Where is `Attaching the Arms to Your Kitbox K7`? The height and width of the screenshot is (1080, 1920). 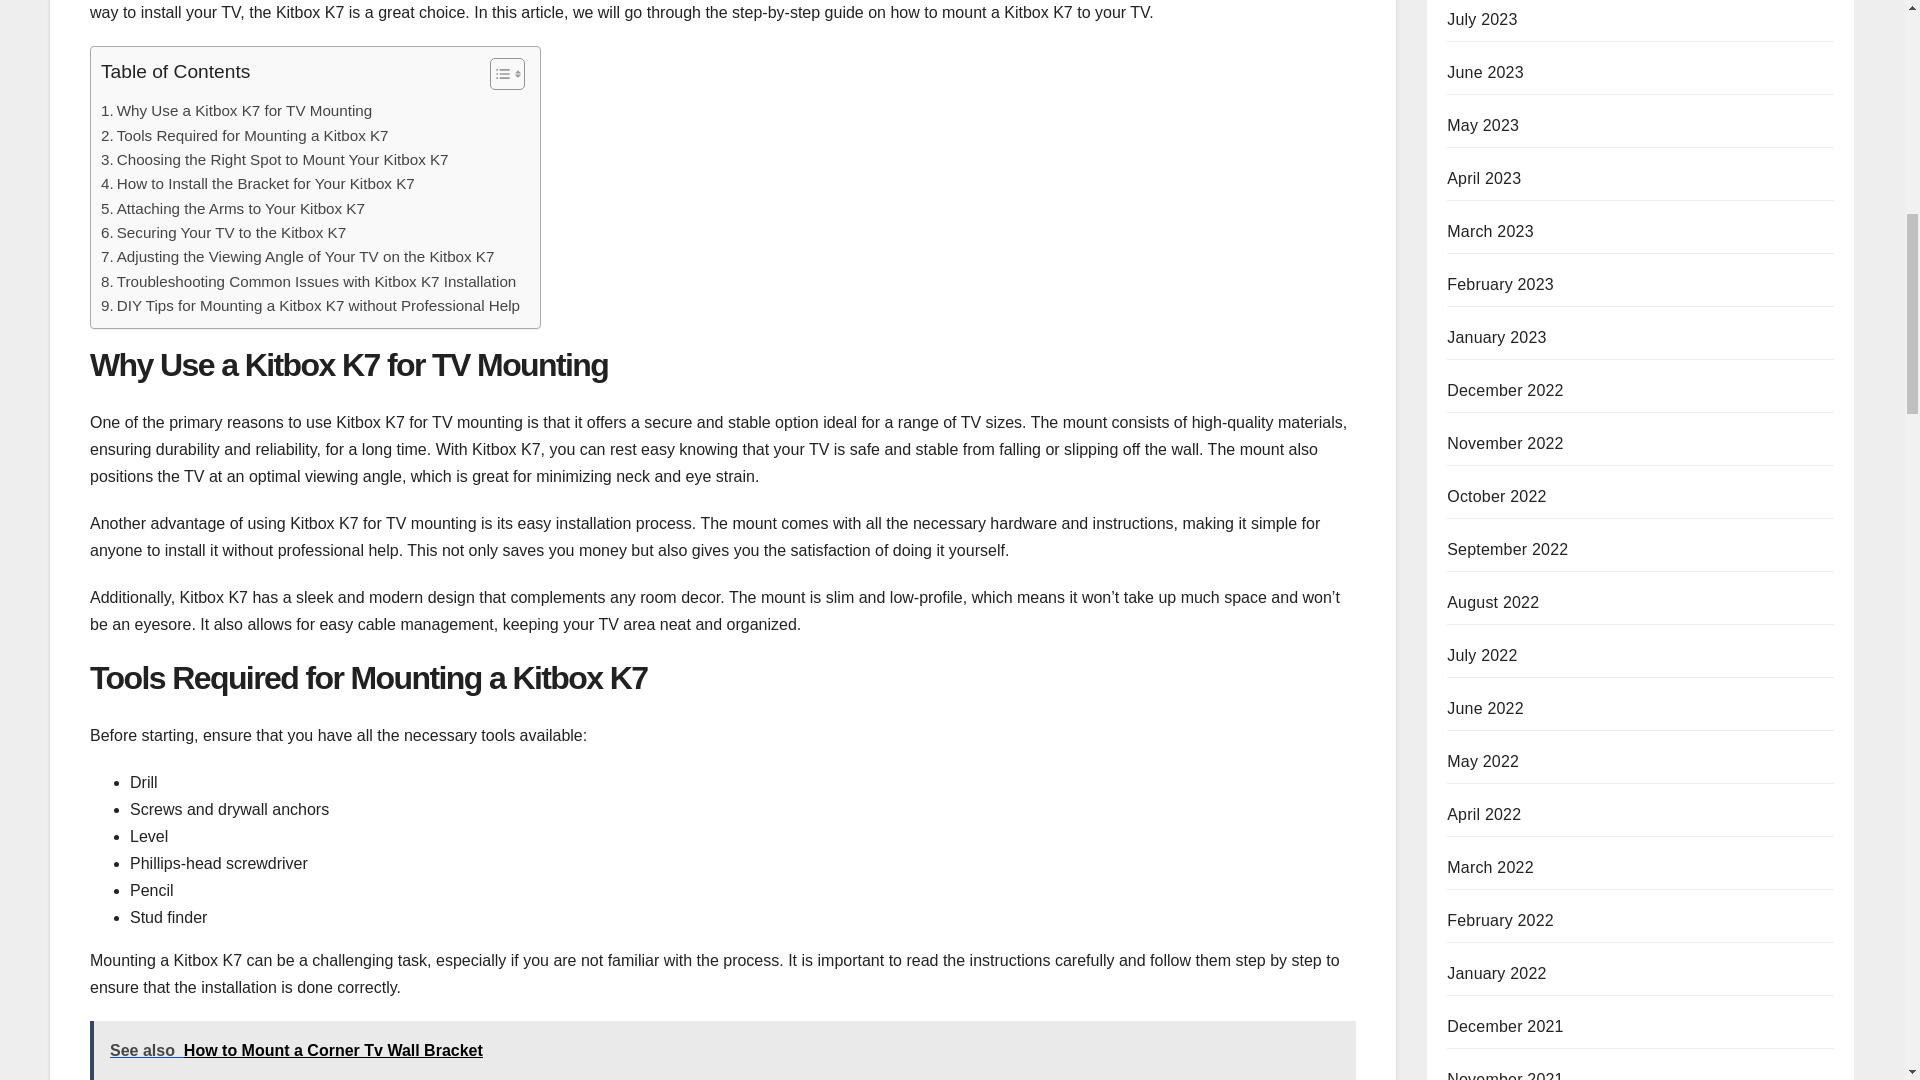
Attaching the Arms to Your Kitbox K7 is located at coordinates (232, 208).